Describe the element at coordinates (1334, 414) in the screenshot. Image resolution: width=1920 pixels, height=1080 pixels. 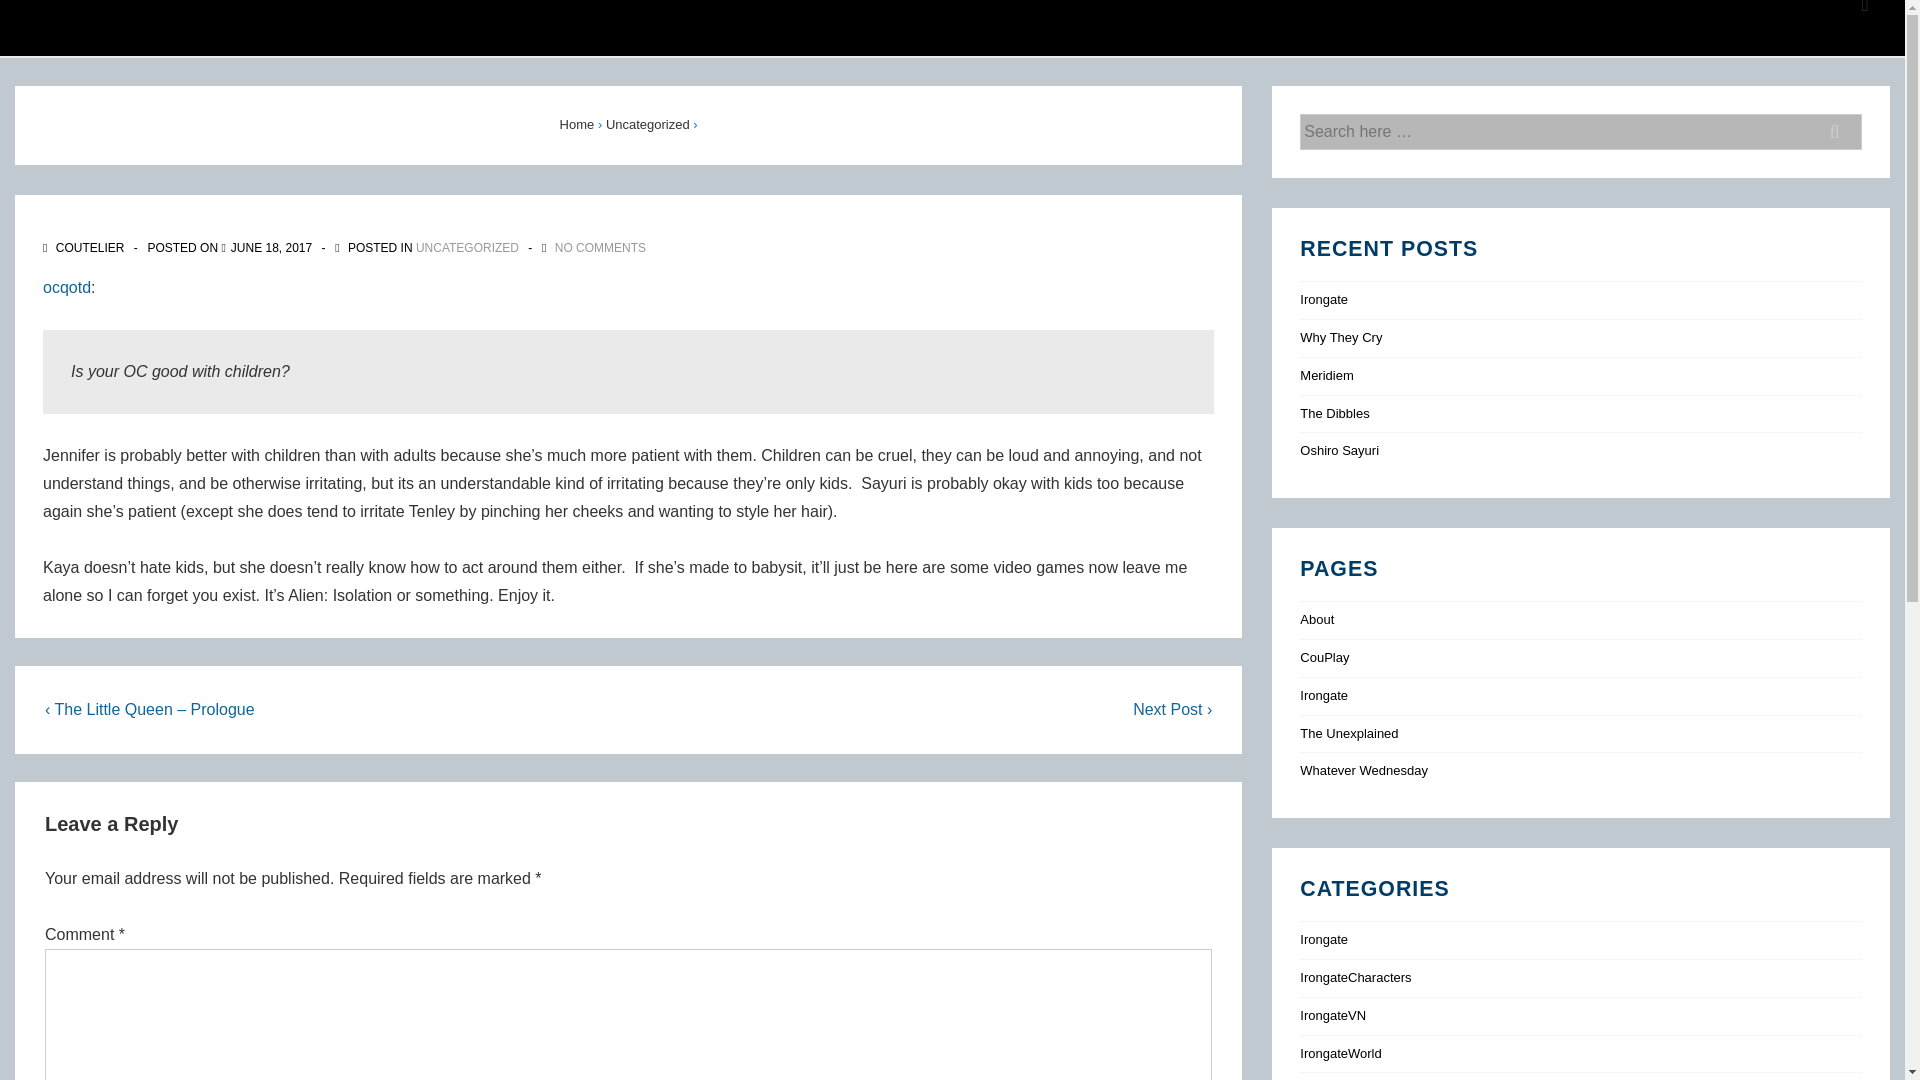
I see `The Dibbles` at that location.